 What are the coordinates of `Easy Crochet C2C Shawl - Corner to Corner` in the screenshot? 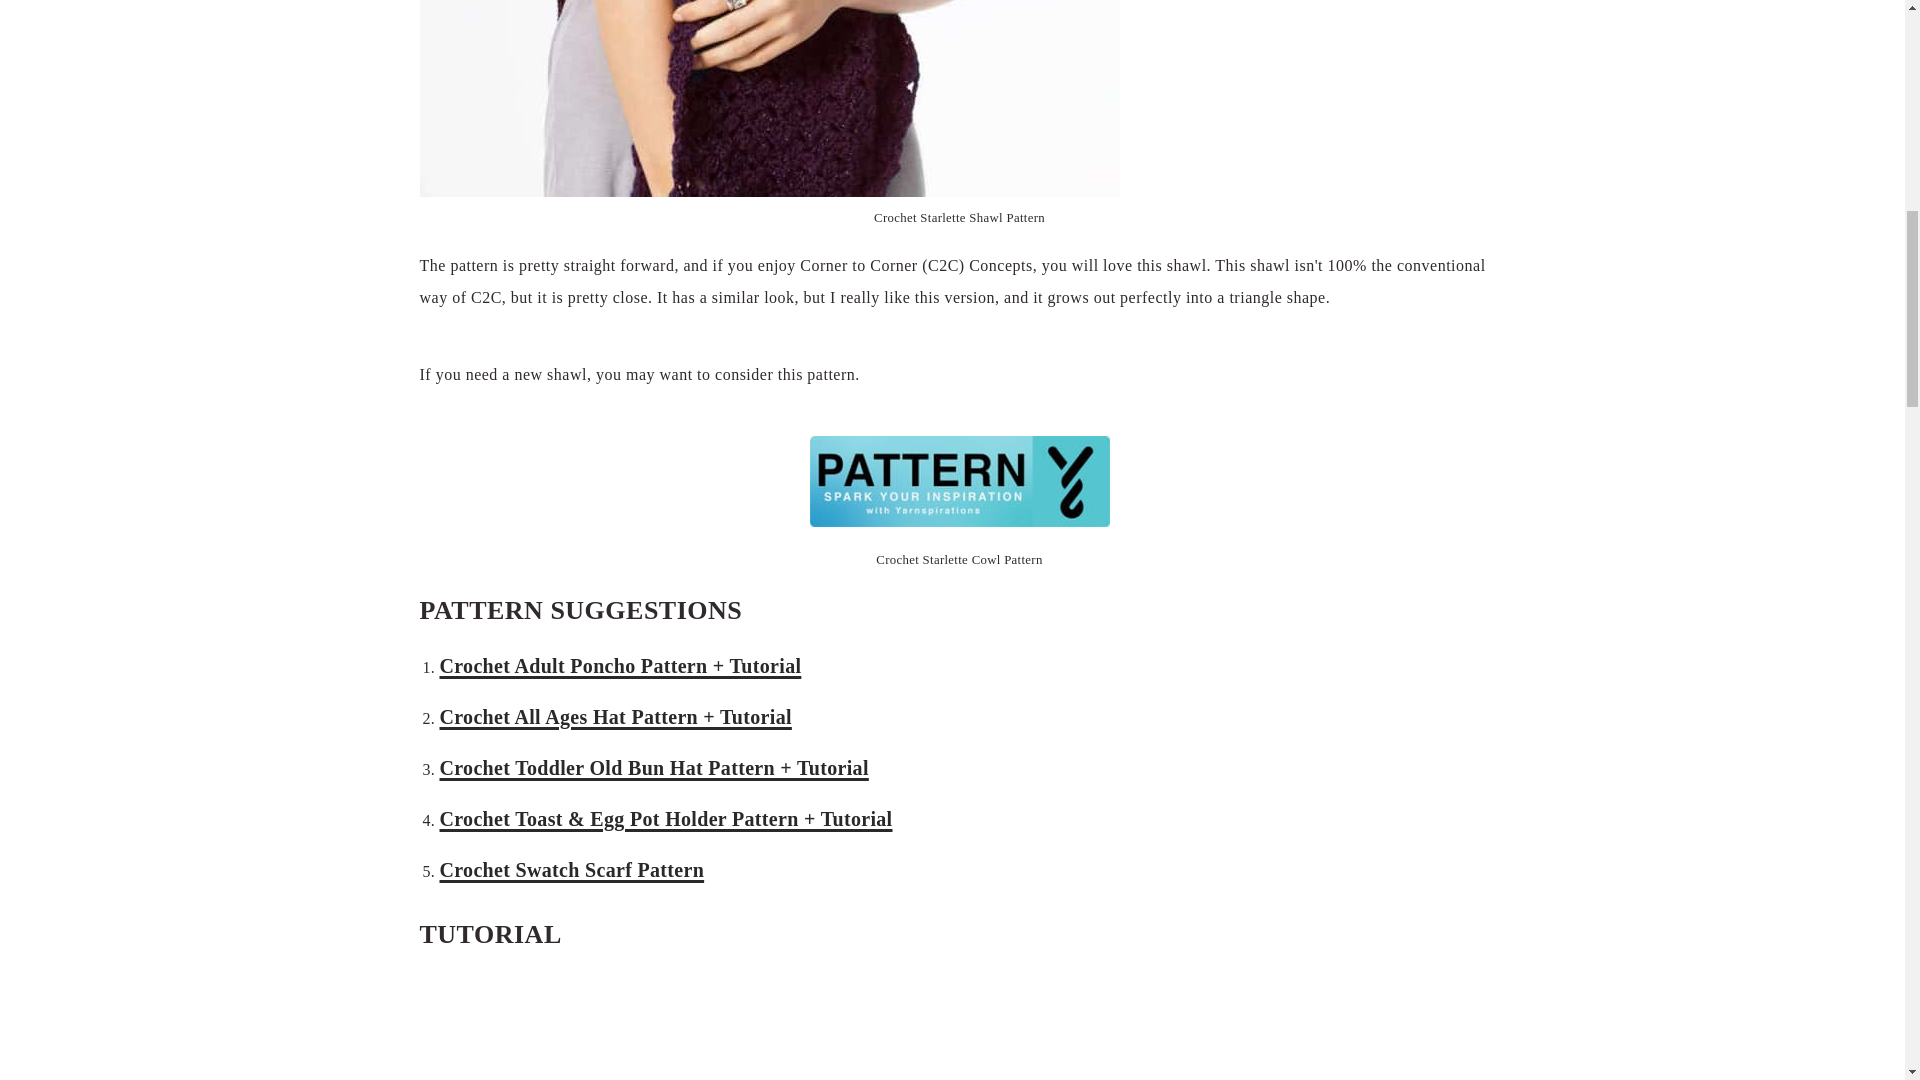 It's located at (960, 1026).